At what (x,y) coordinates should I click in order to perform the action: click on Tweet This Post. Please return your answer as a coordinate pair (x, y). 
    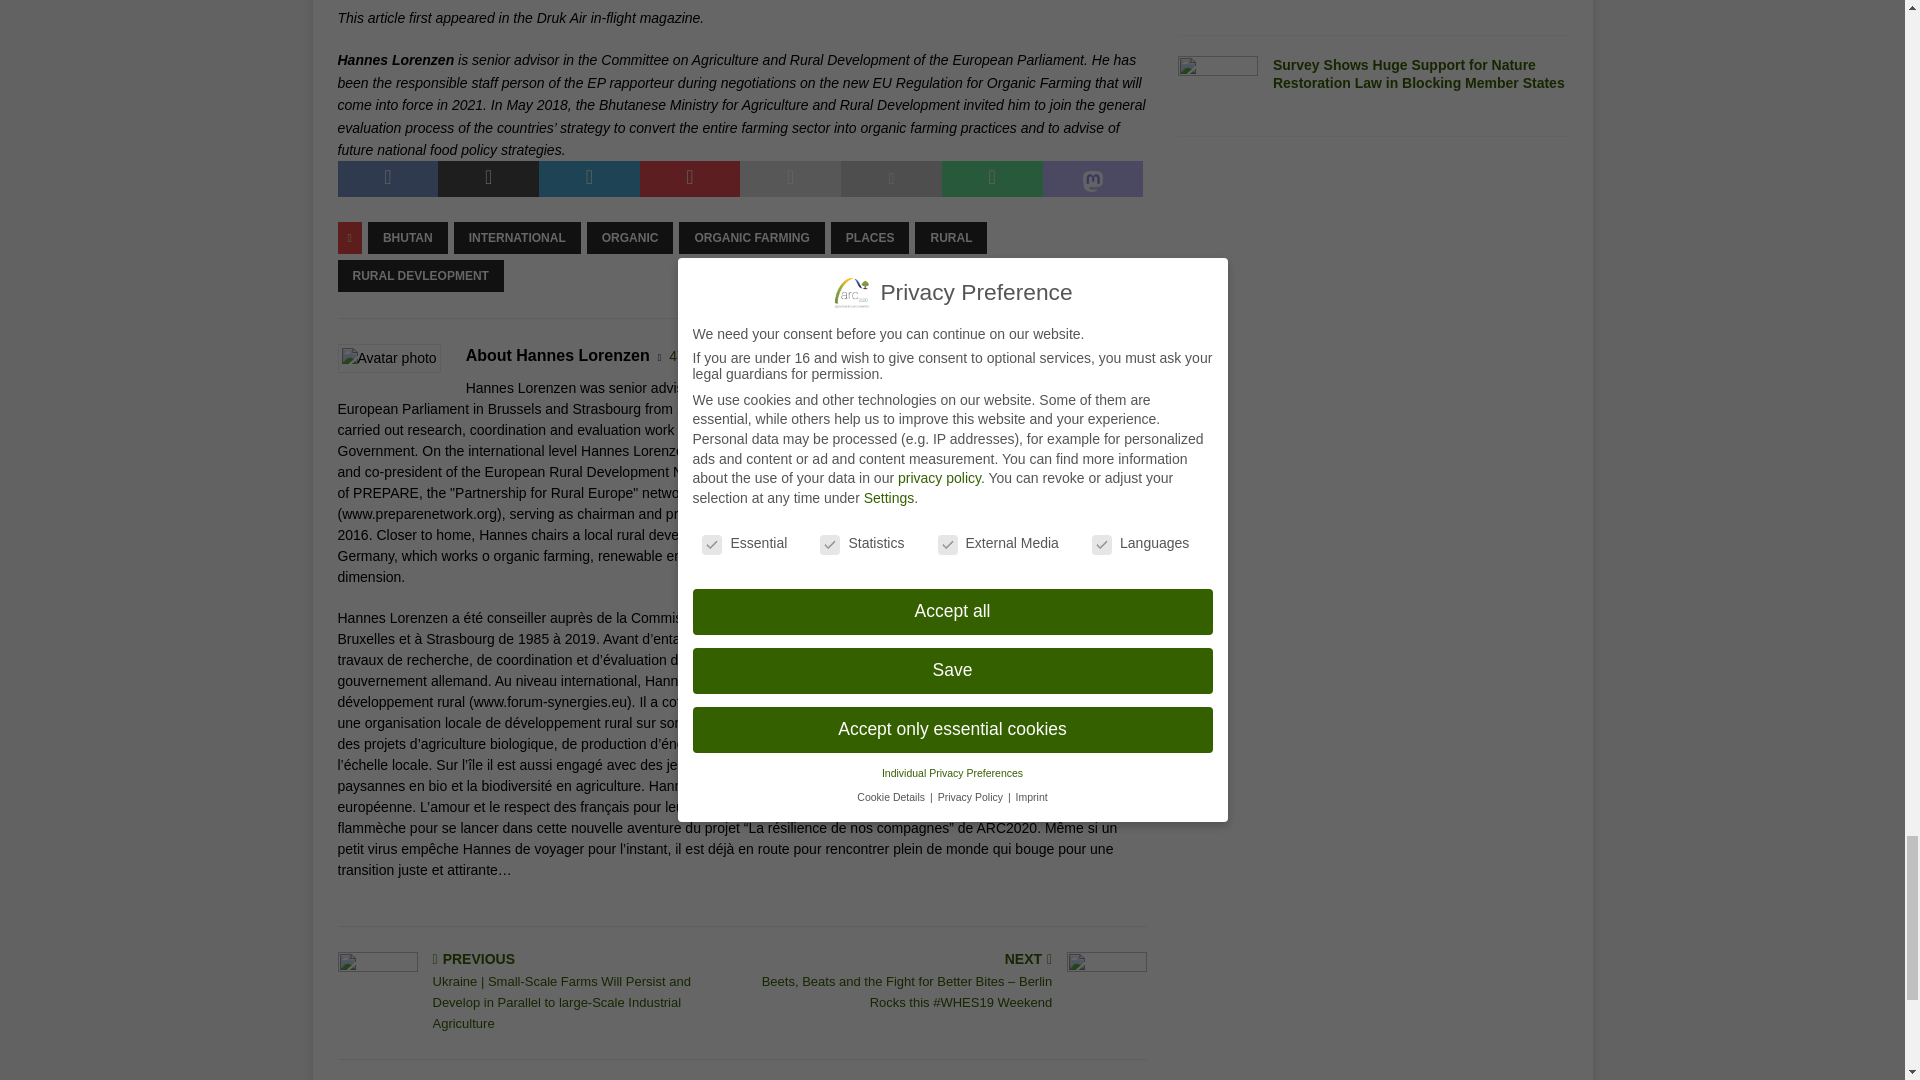
    Looking at the image, I should click on (488, 178).